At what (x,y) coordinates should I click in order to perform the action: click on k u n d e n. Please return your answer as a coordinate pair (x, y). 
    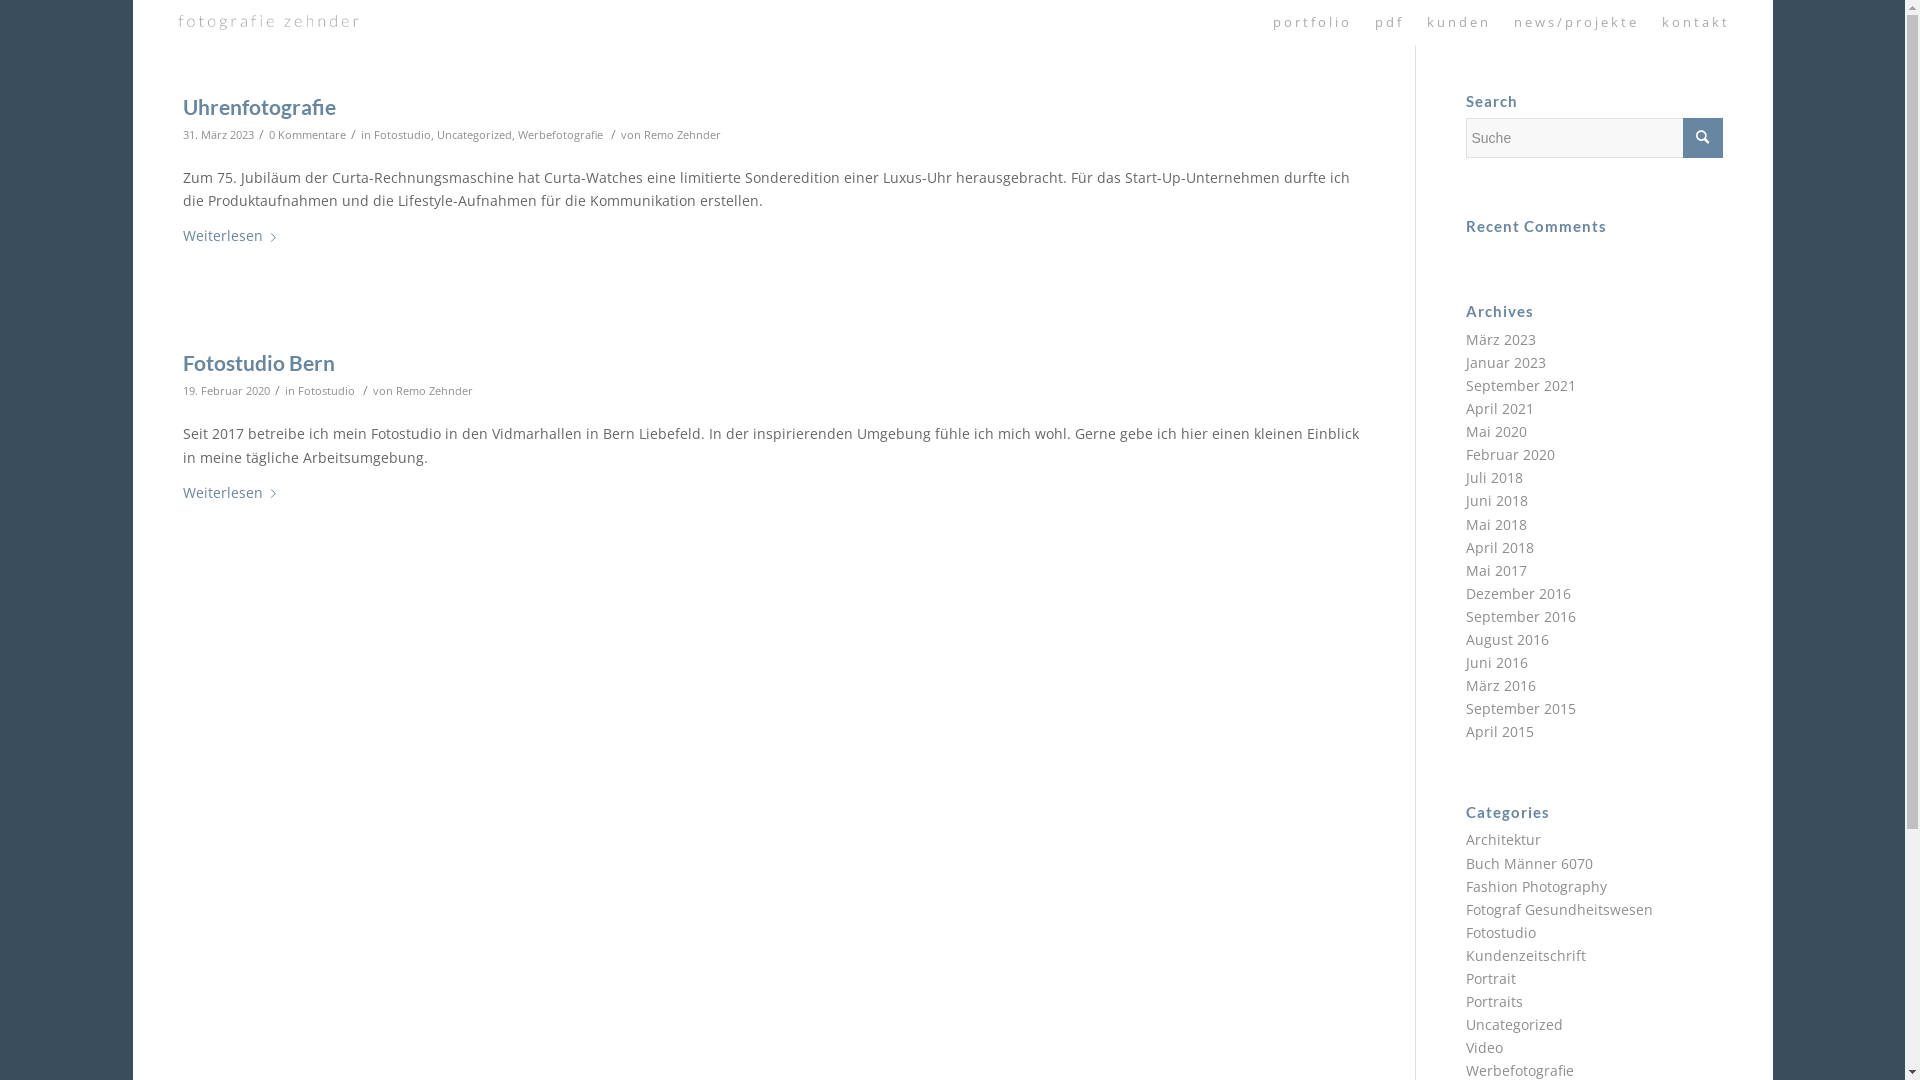
    Looking at the image, I should click on (1458, 22).